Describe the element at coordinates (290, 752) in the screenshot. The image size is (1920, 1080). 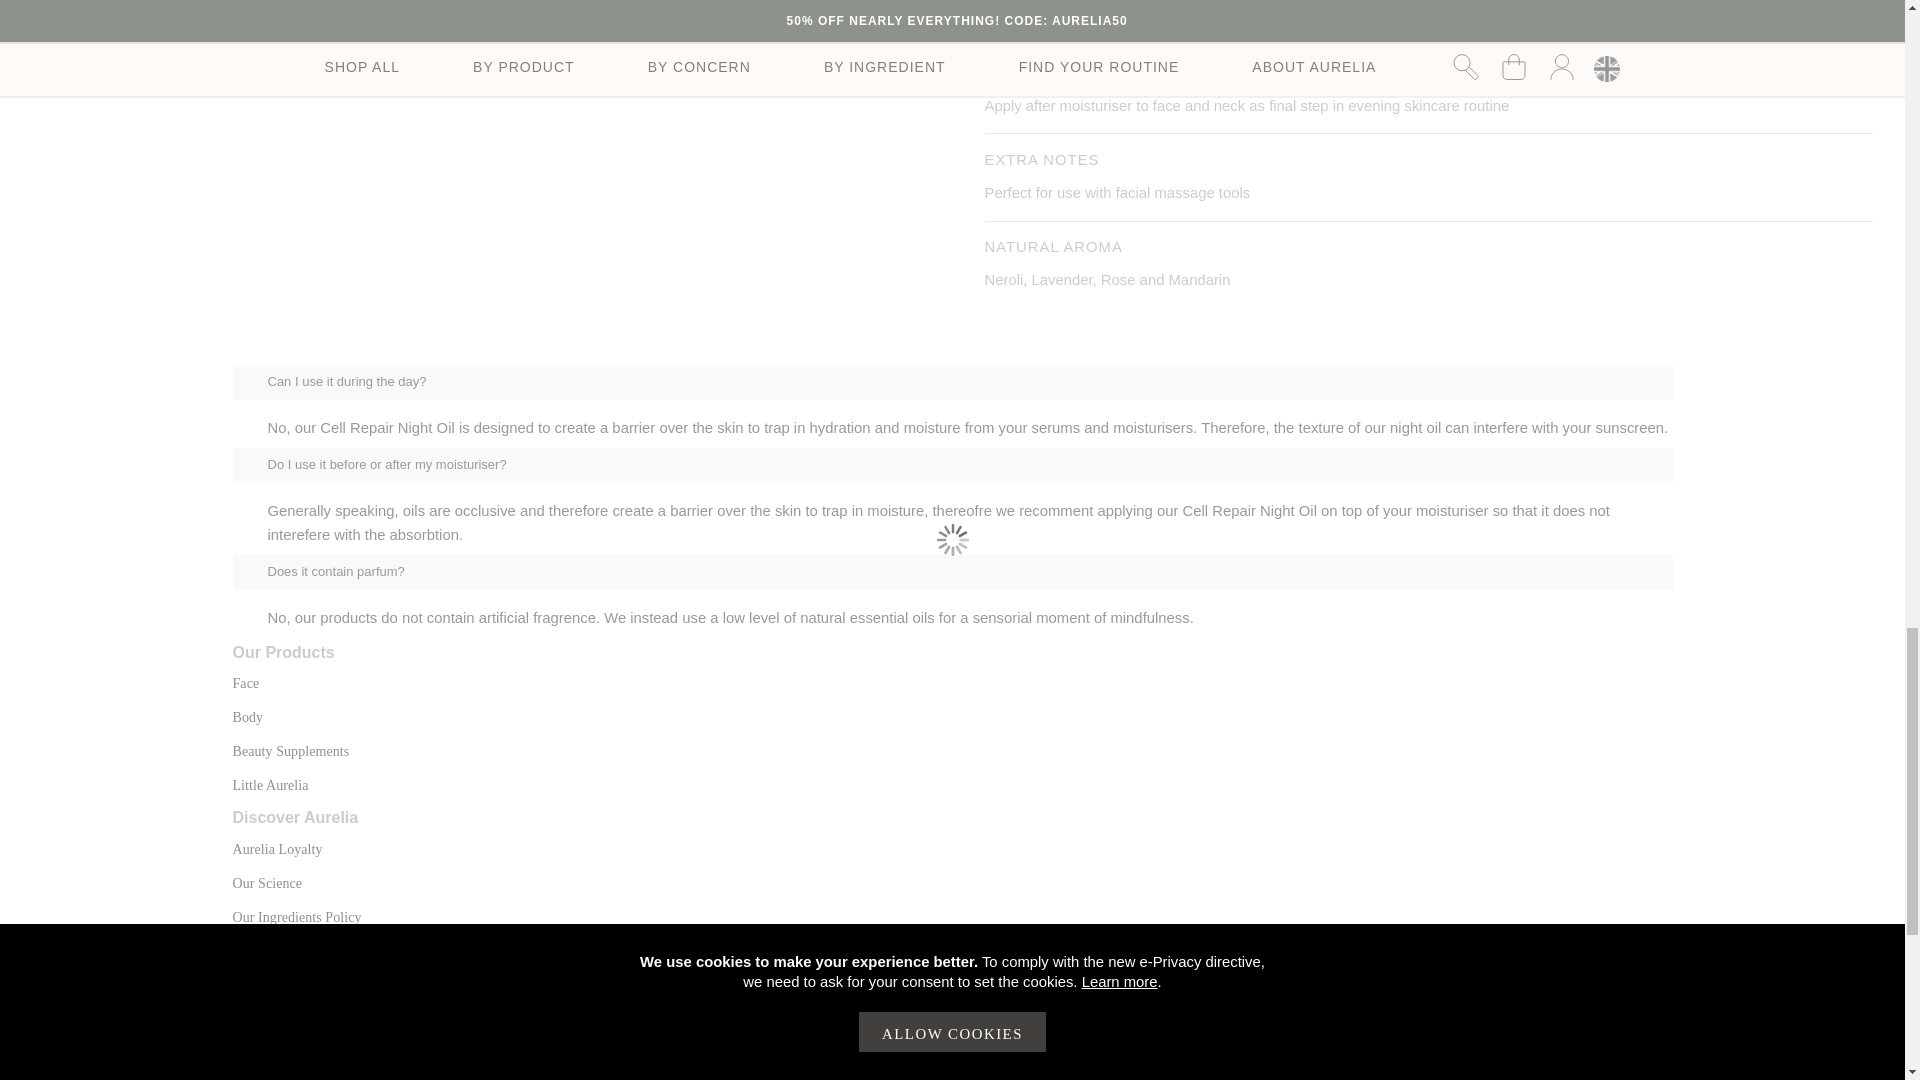
I see `Gift` at that location.